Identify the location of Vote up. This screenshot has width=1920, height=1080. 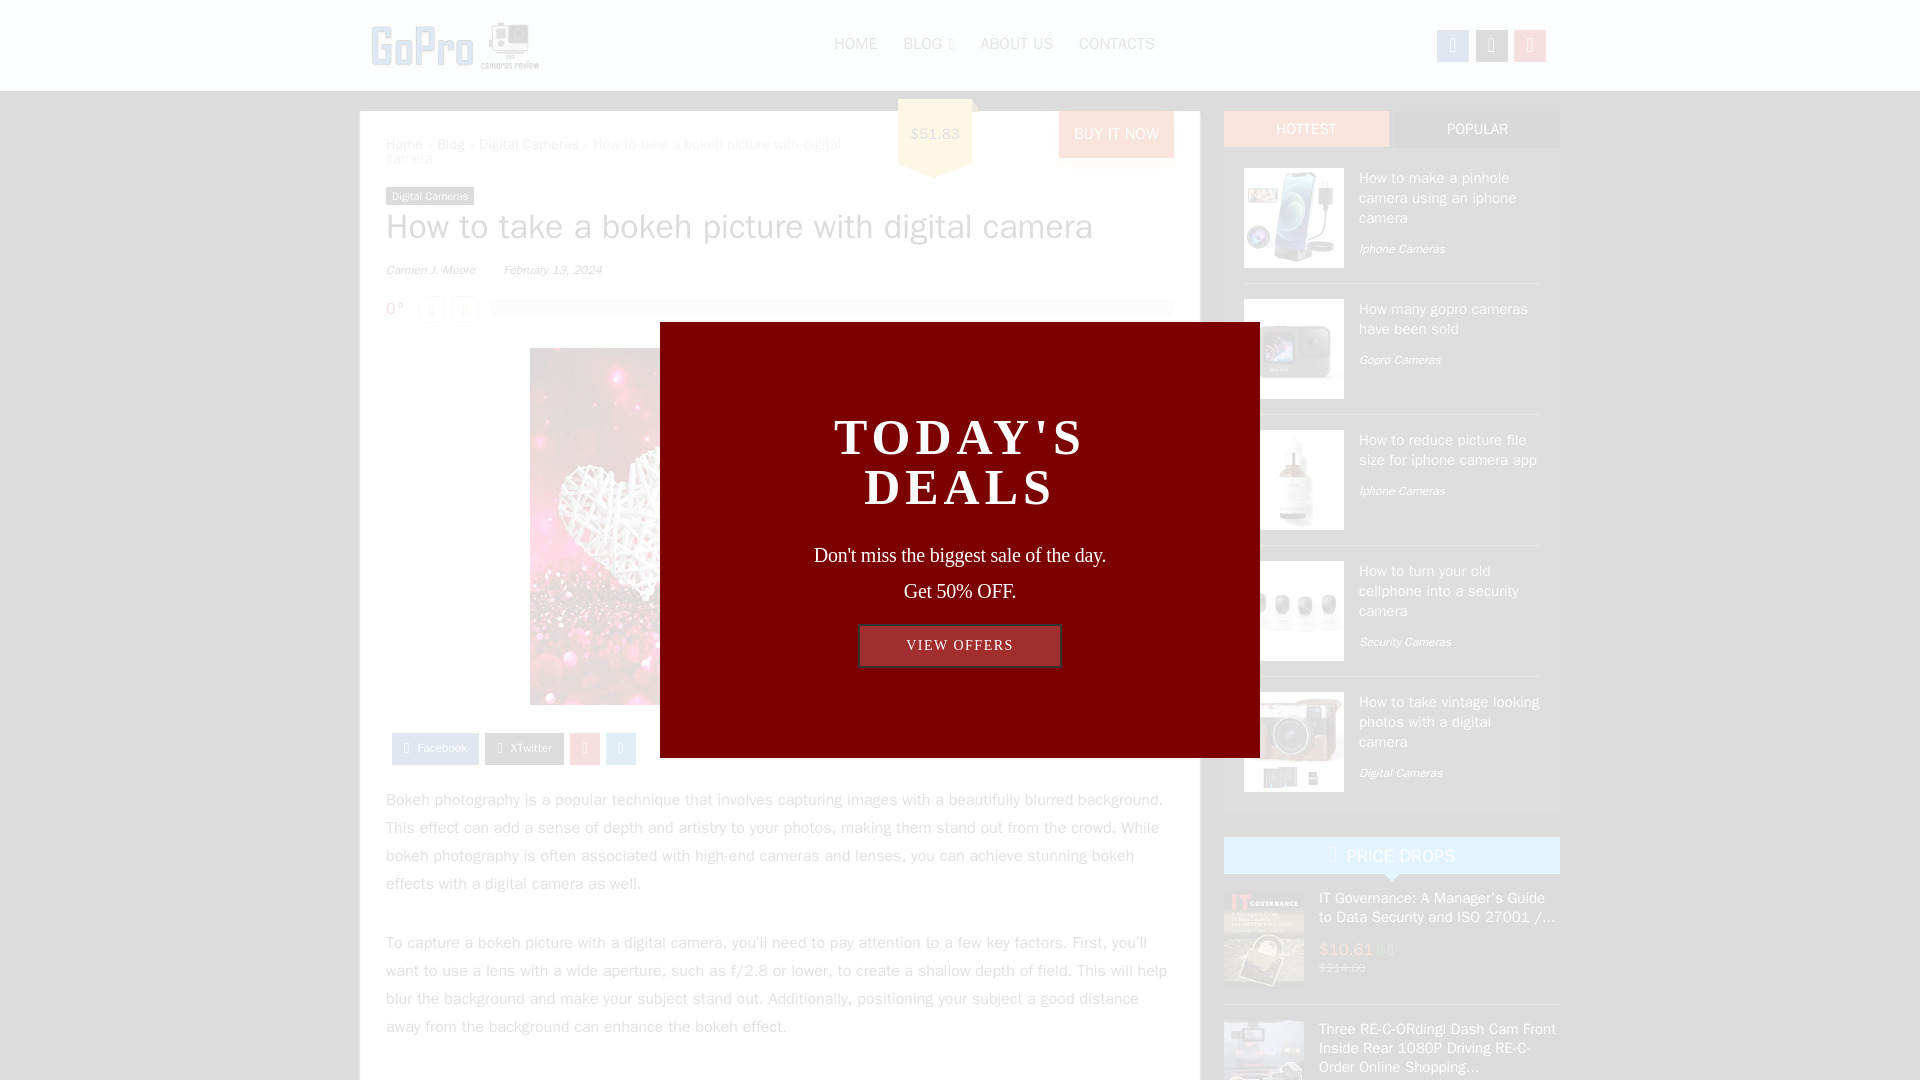
(464, 308).